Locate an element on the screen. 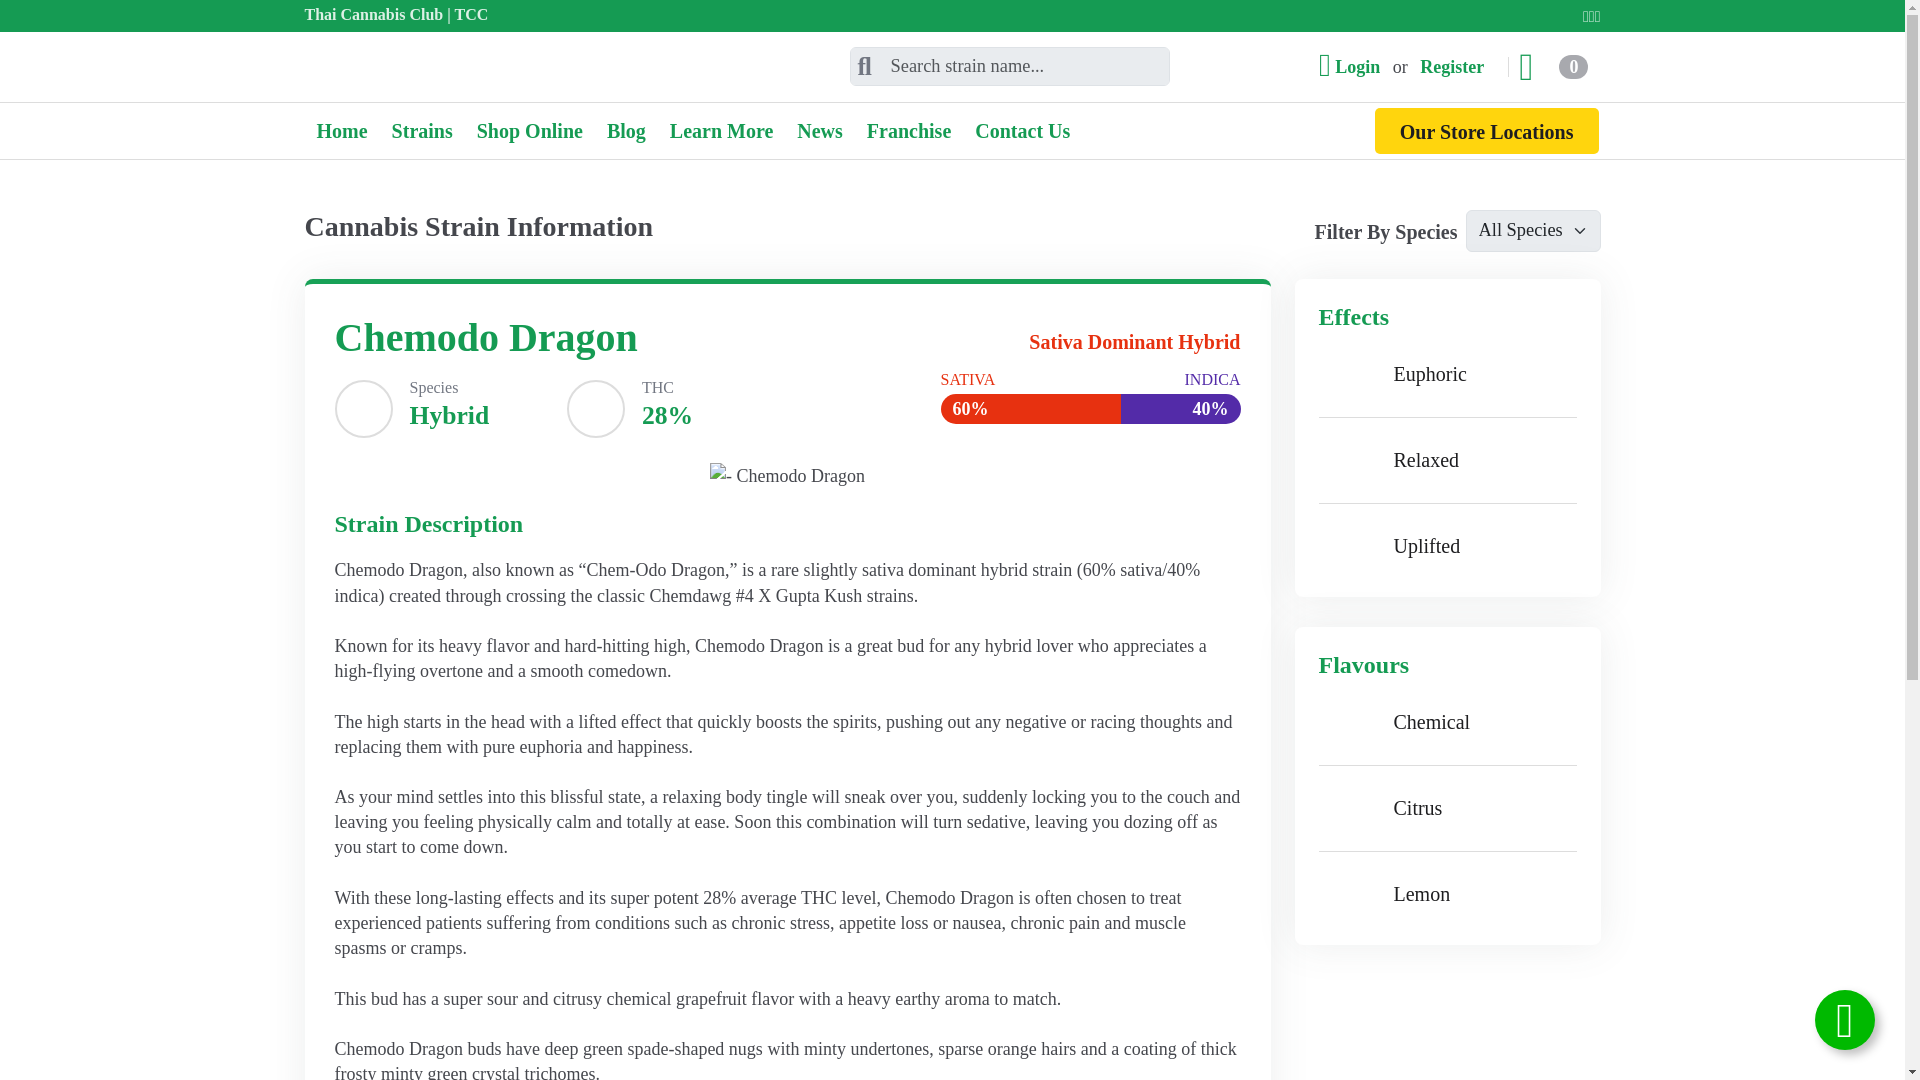  Learn More is located at coordinates (722, 130).